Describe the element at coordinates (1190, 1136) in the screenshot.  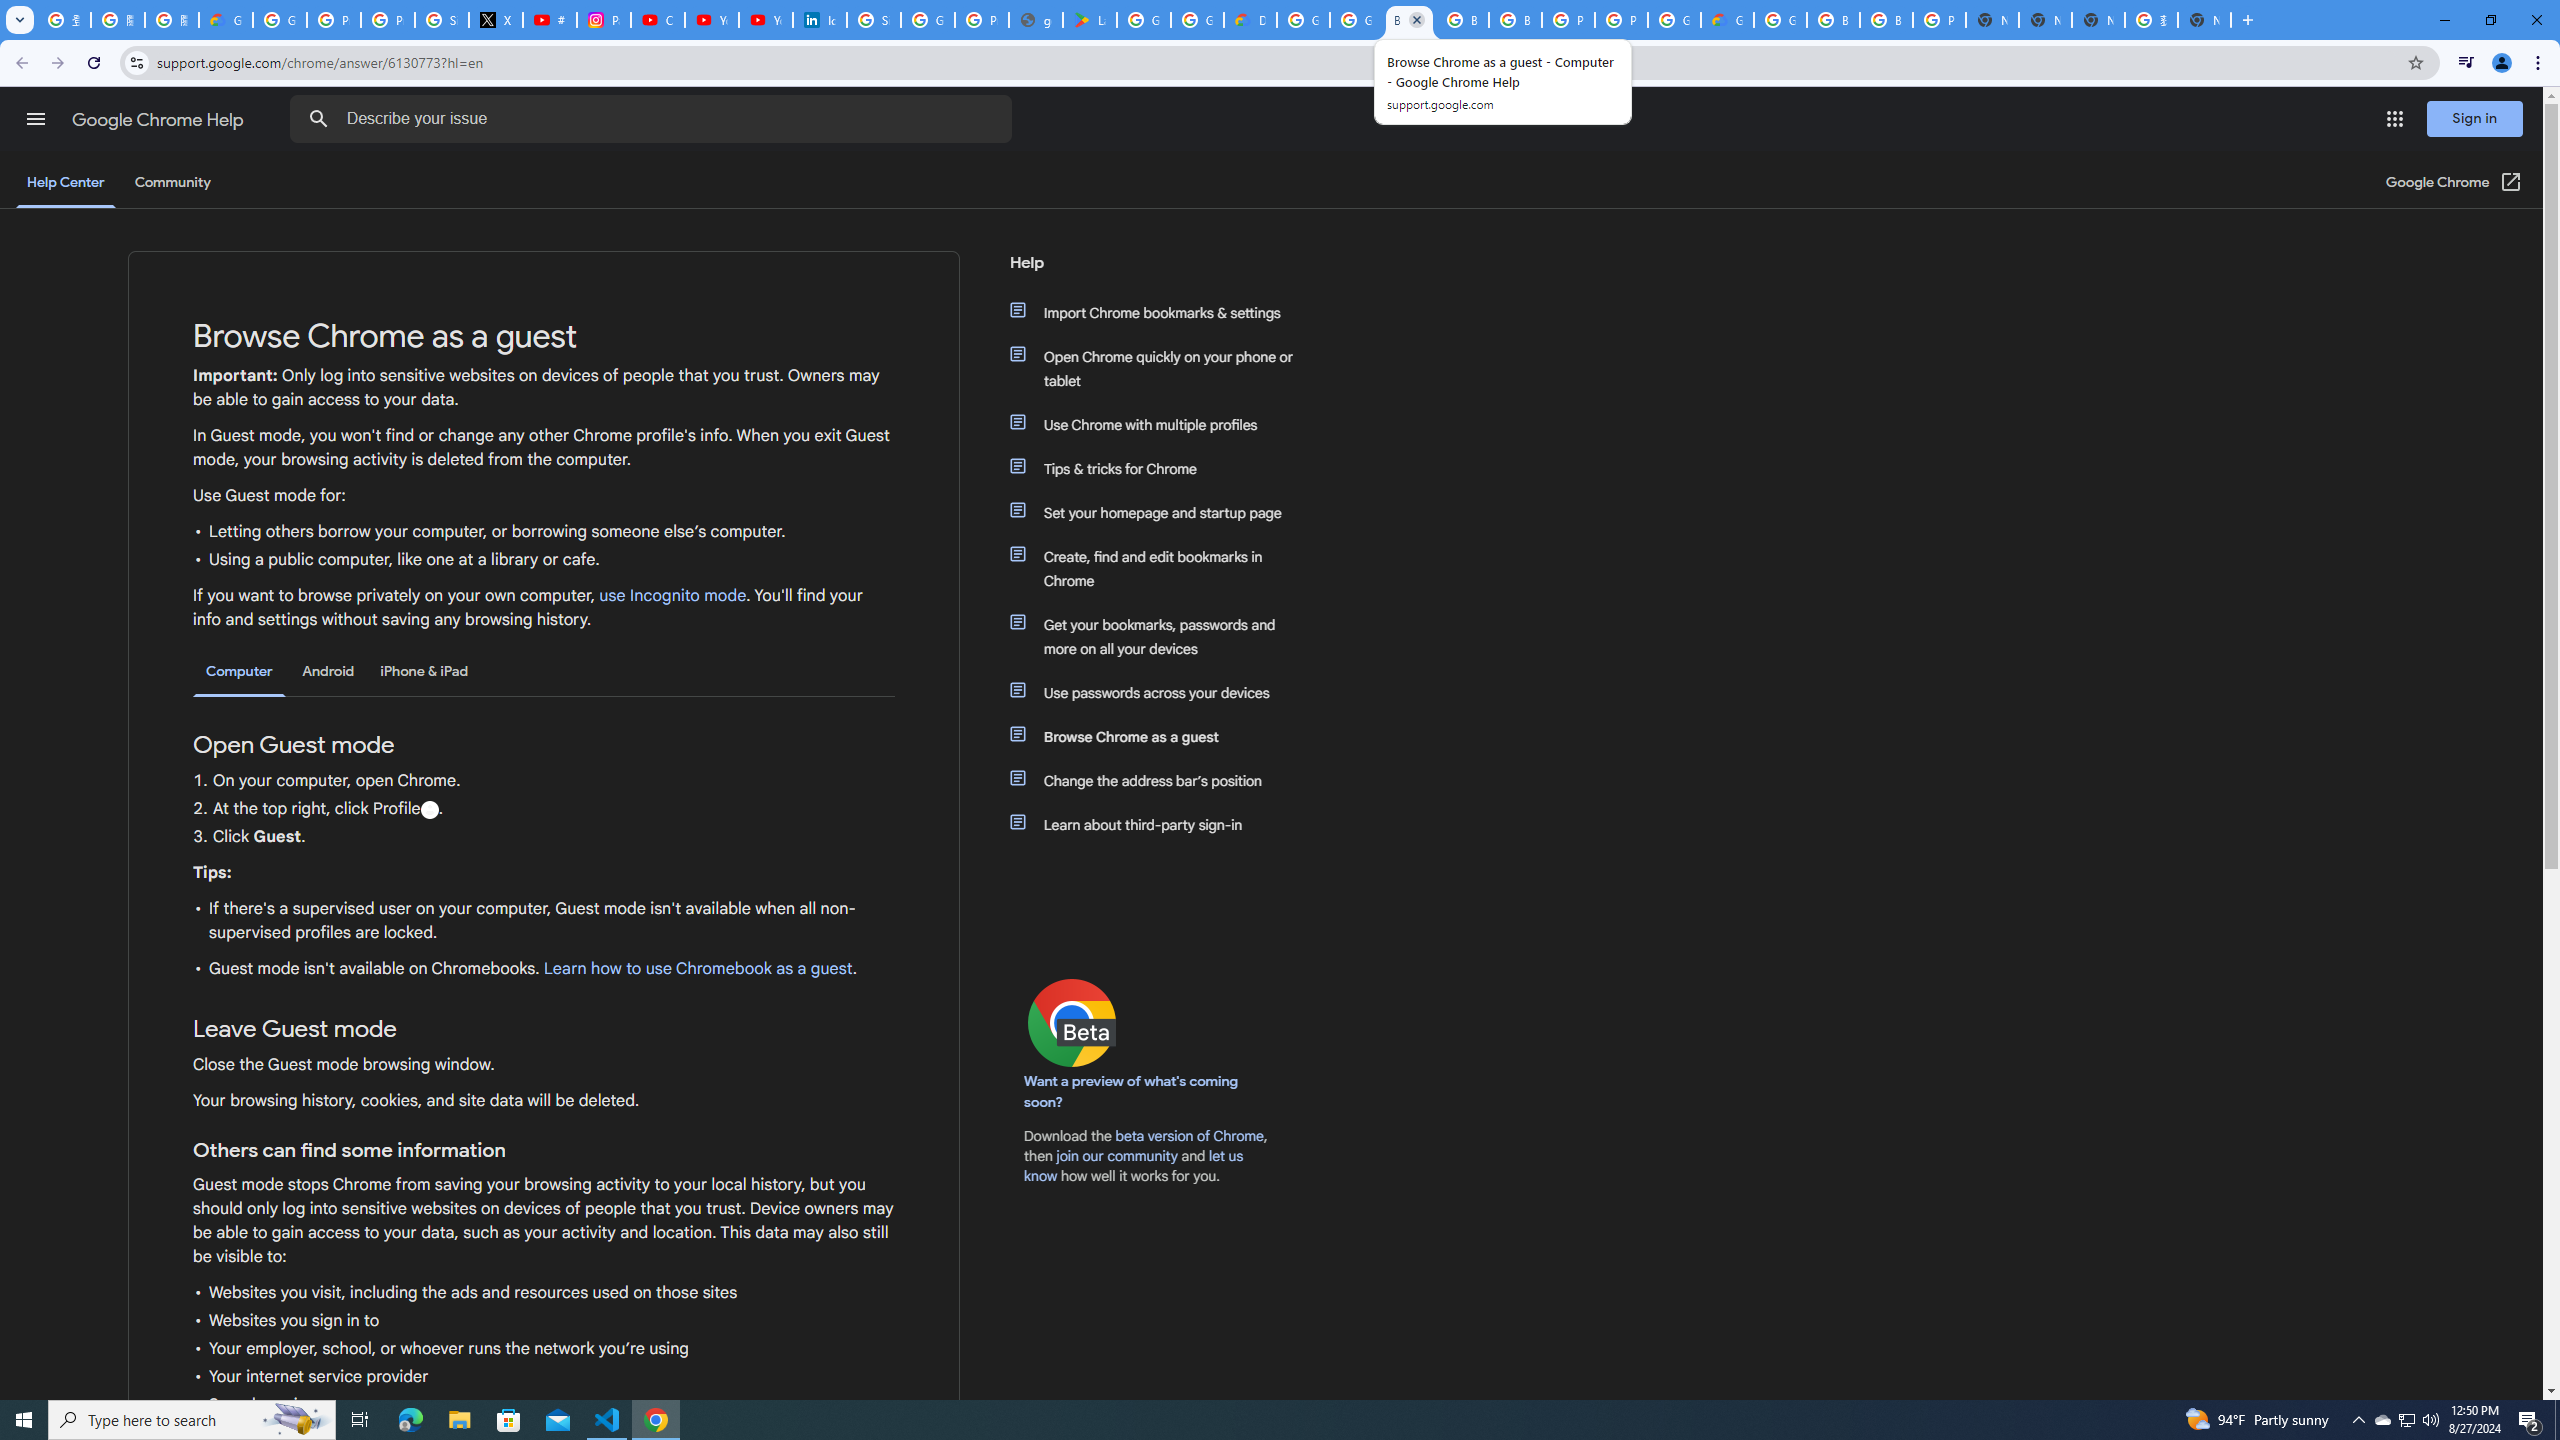
I see `beta version of Chrome` at that location.